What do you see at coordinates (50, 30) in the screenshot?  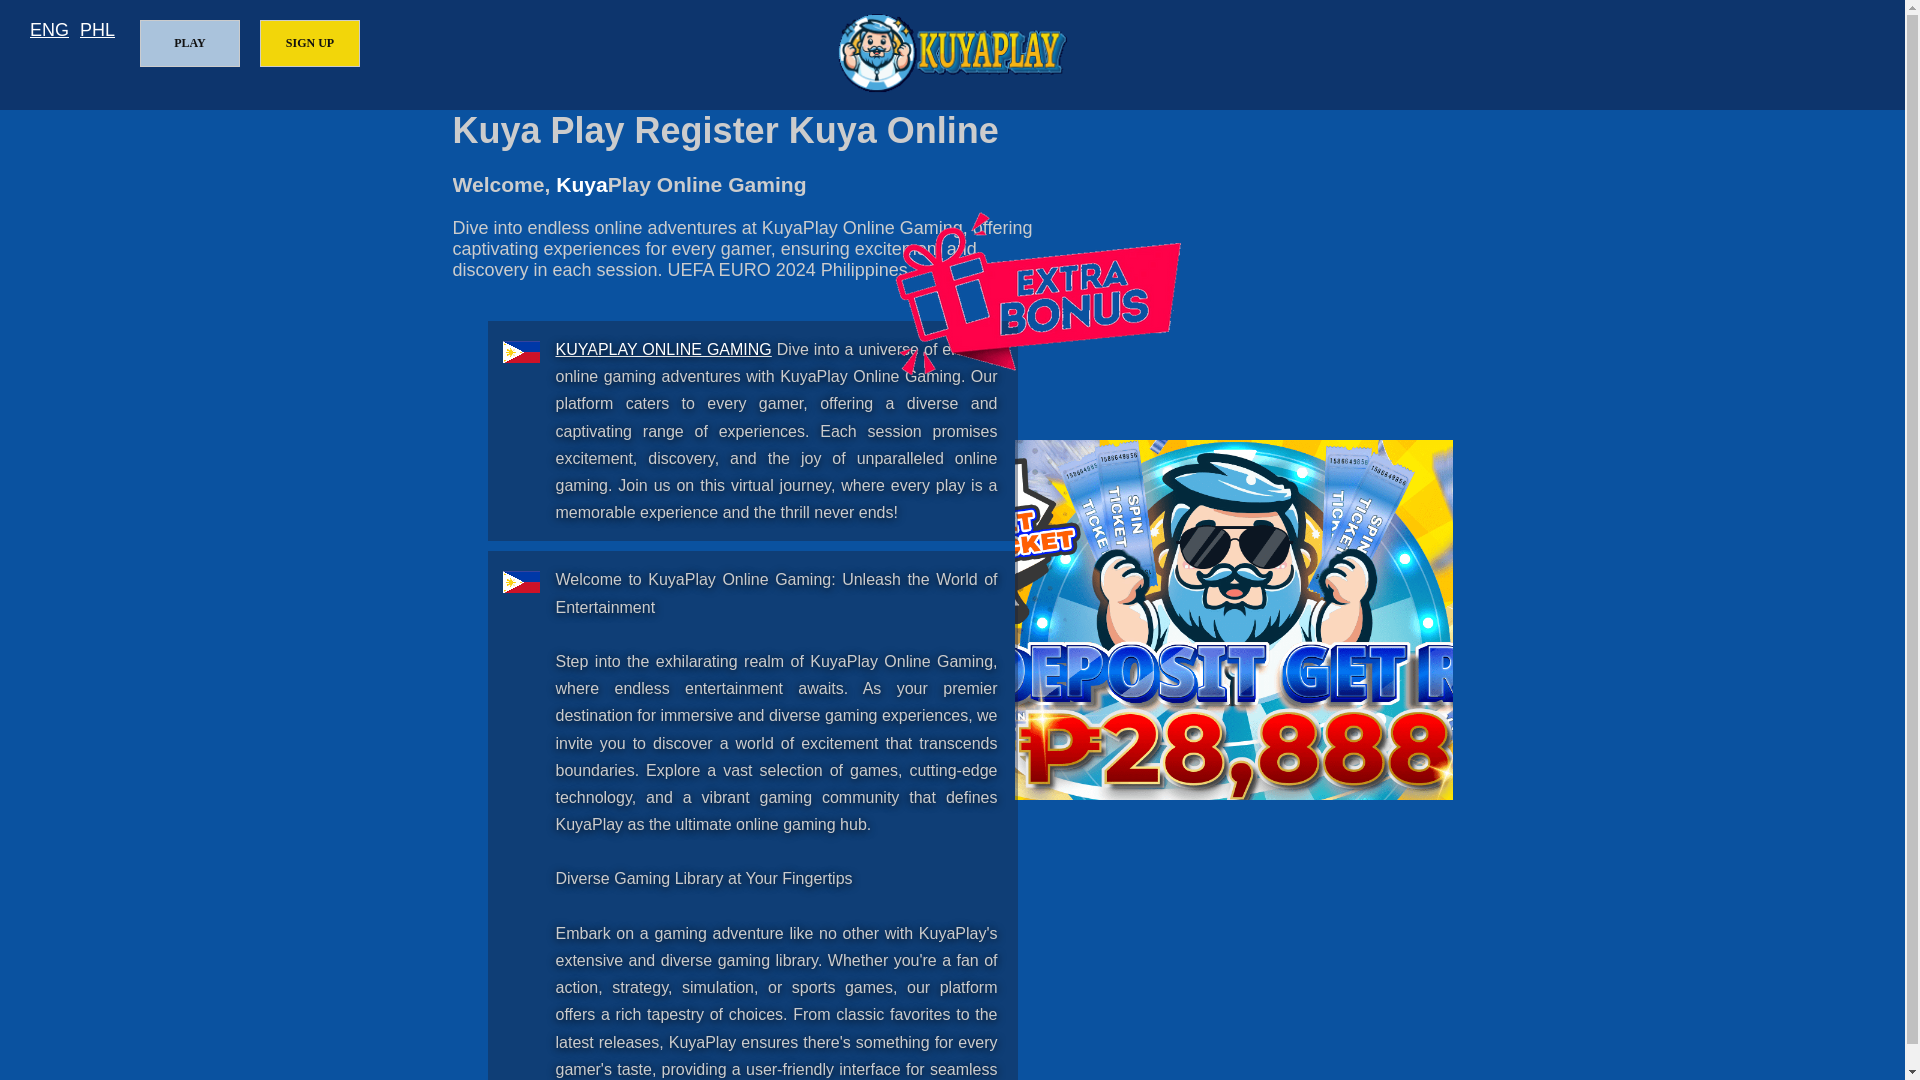 I see `ENG` at bounding box center [50, 30].